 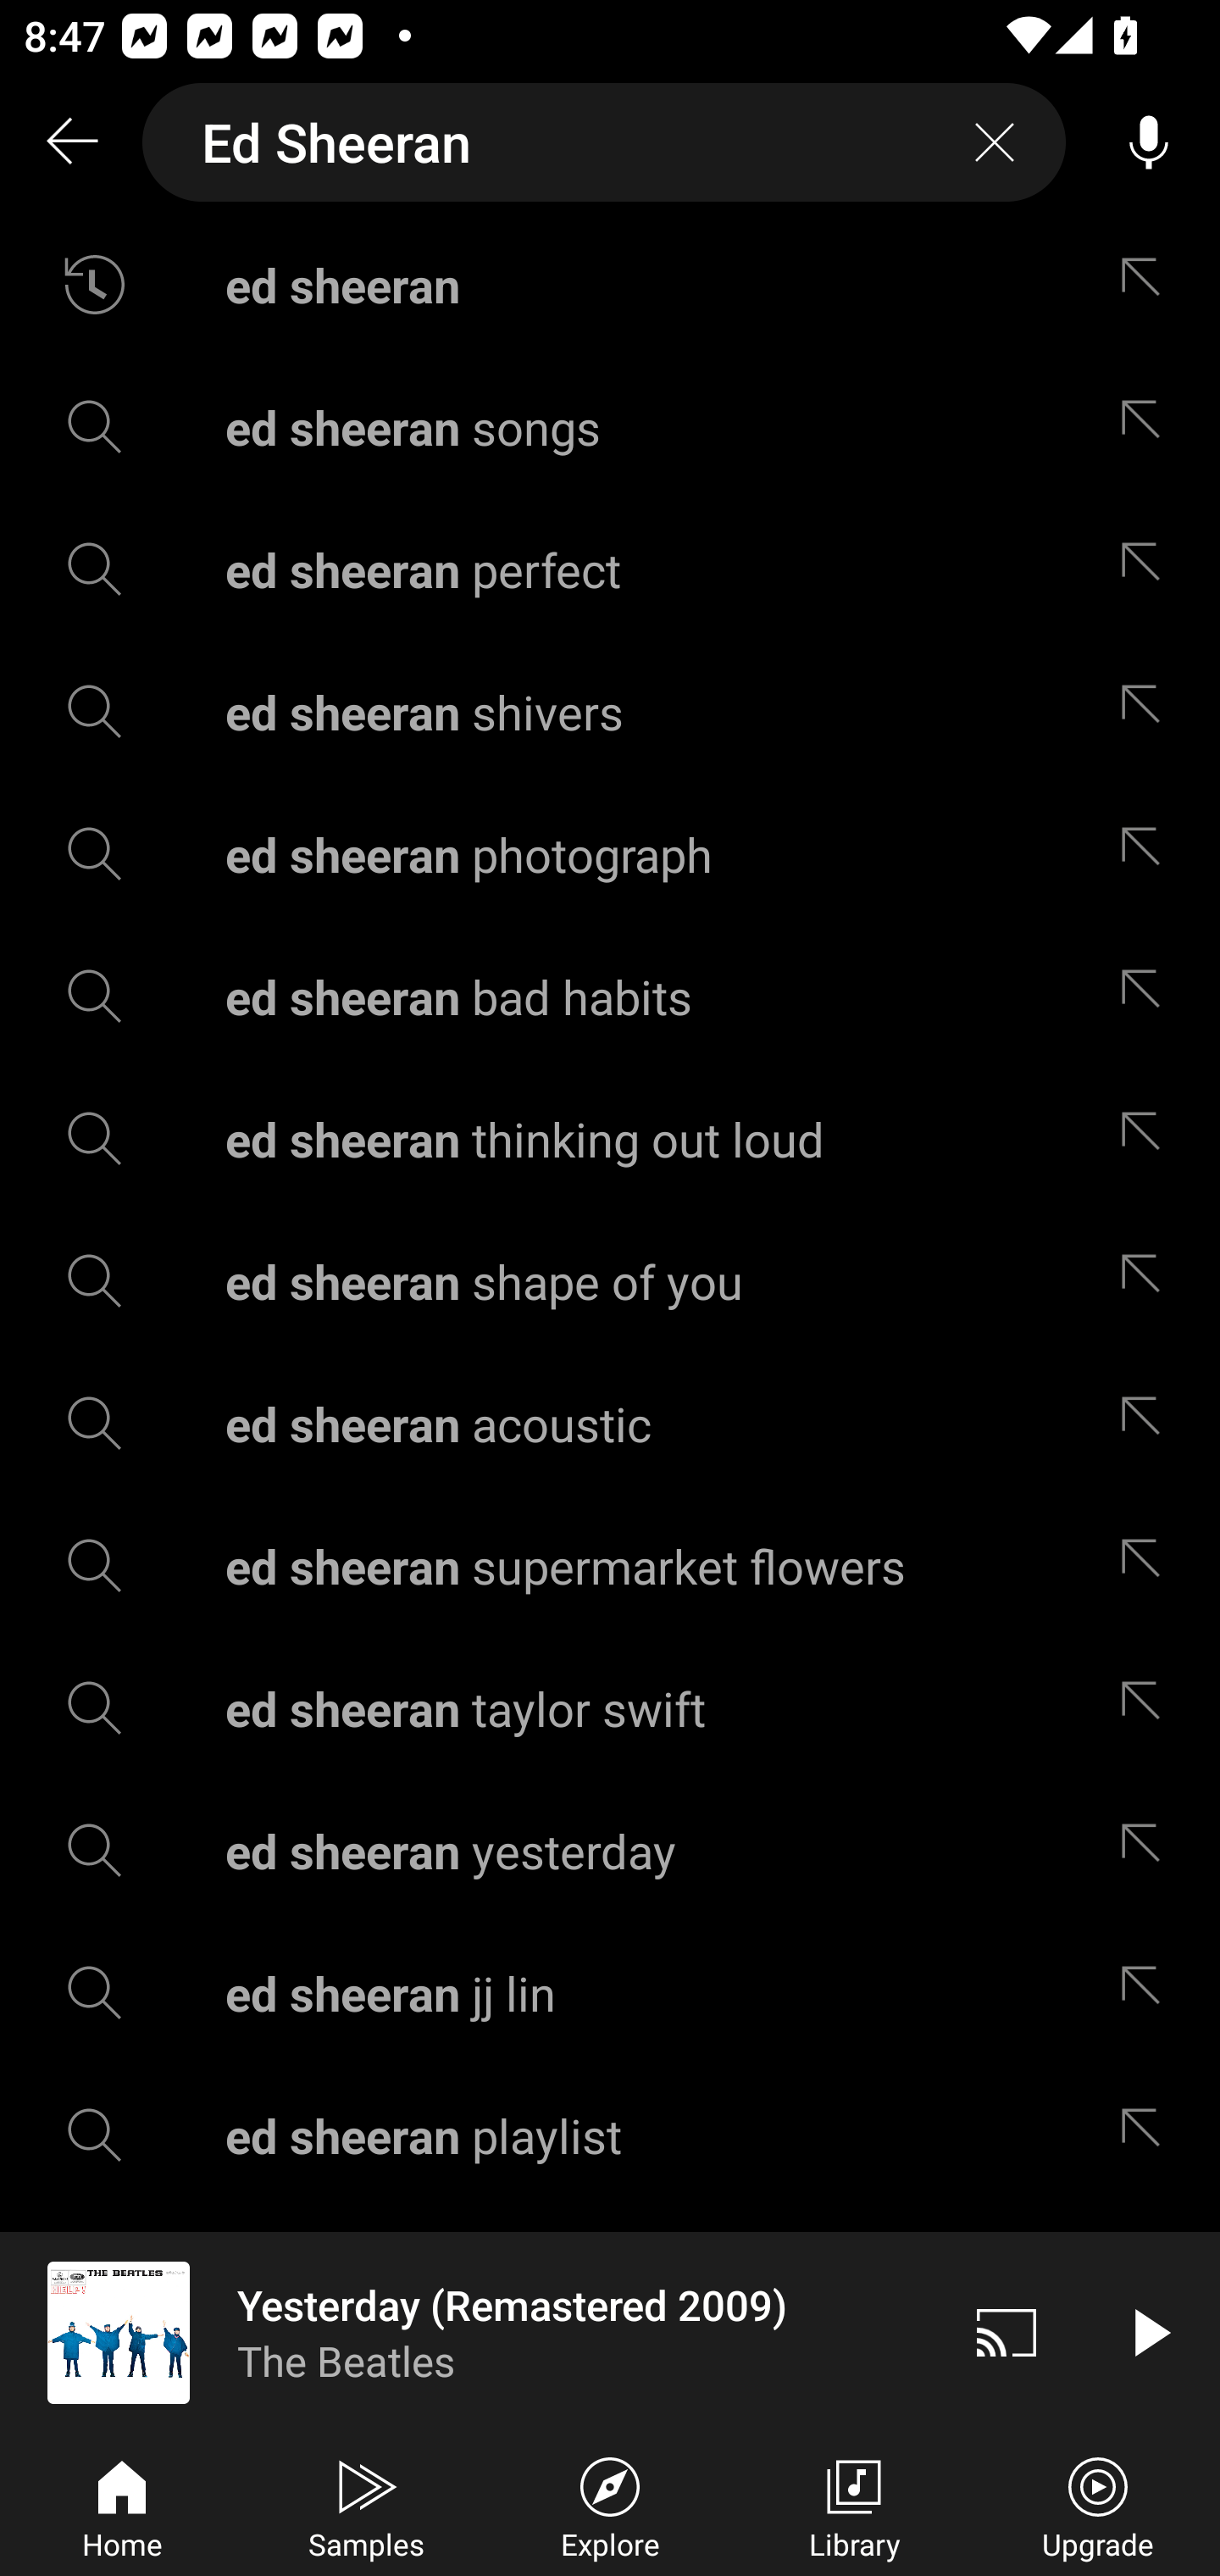 I want to click on Edit suggestion ed sheeran supermarket flowers, so click(x=1148, y=1566).